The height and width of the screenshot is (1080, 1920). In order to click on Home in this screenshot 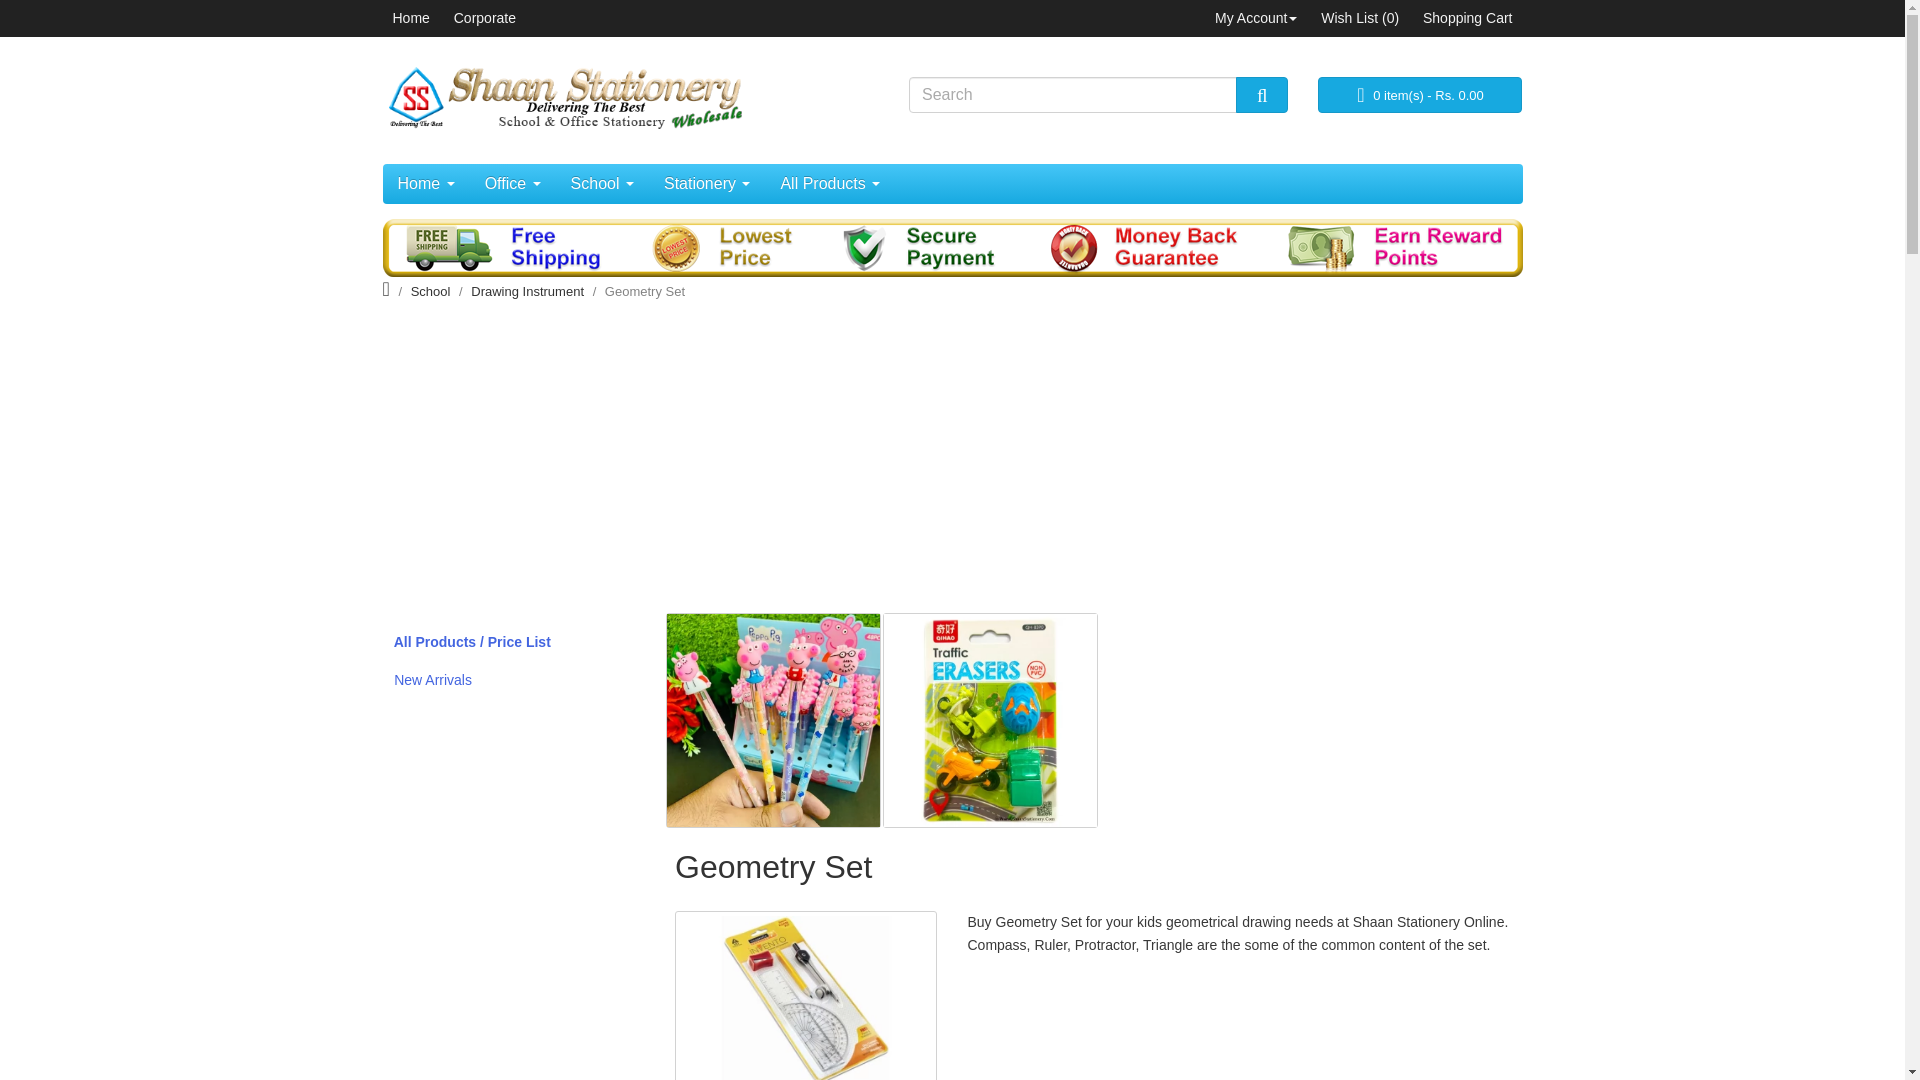, I will do `click(425, 184)`.